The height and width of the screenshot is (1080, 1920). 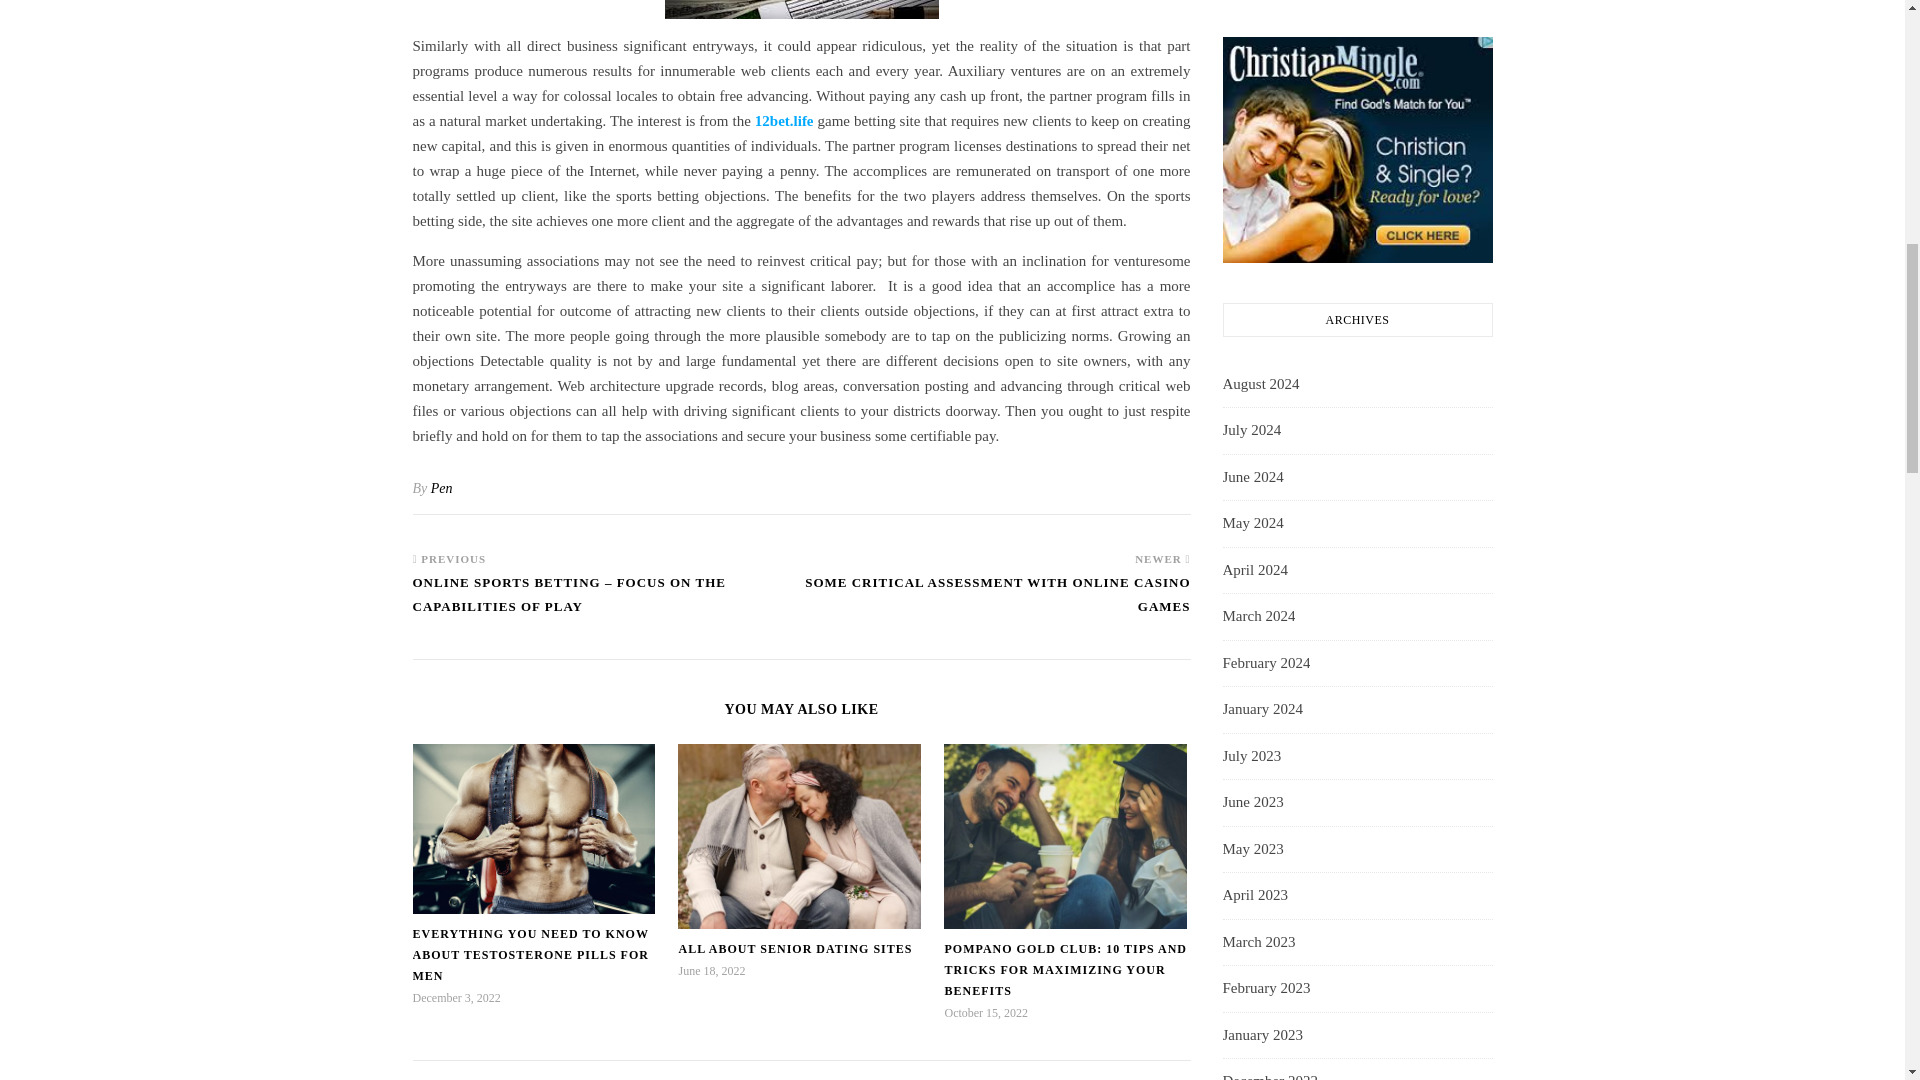 I want to click on January 2024, so click(x=1261, y=710).